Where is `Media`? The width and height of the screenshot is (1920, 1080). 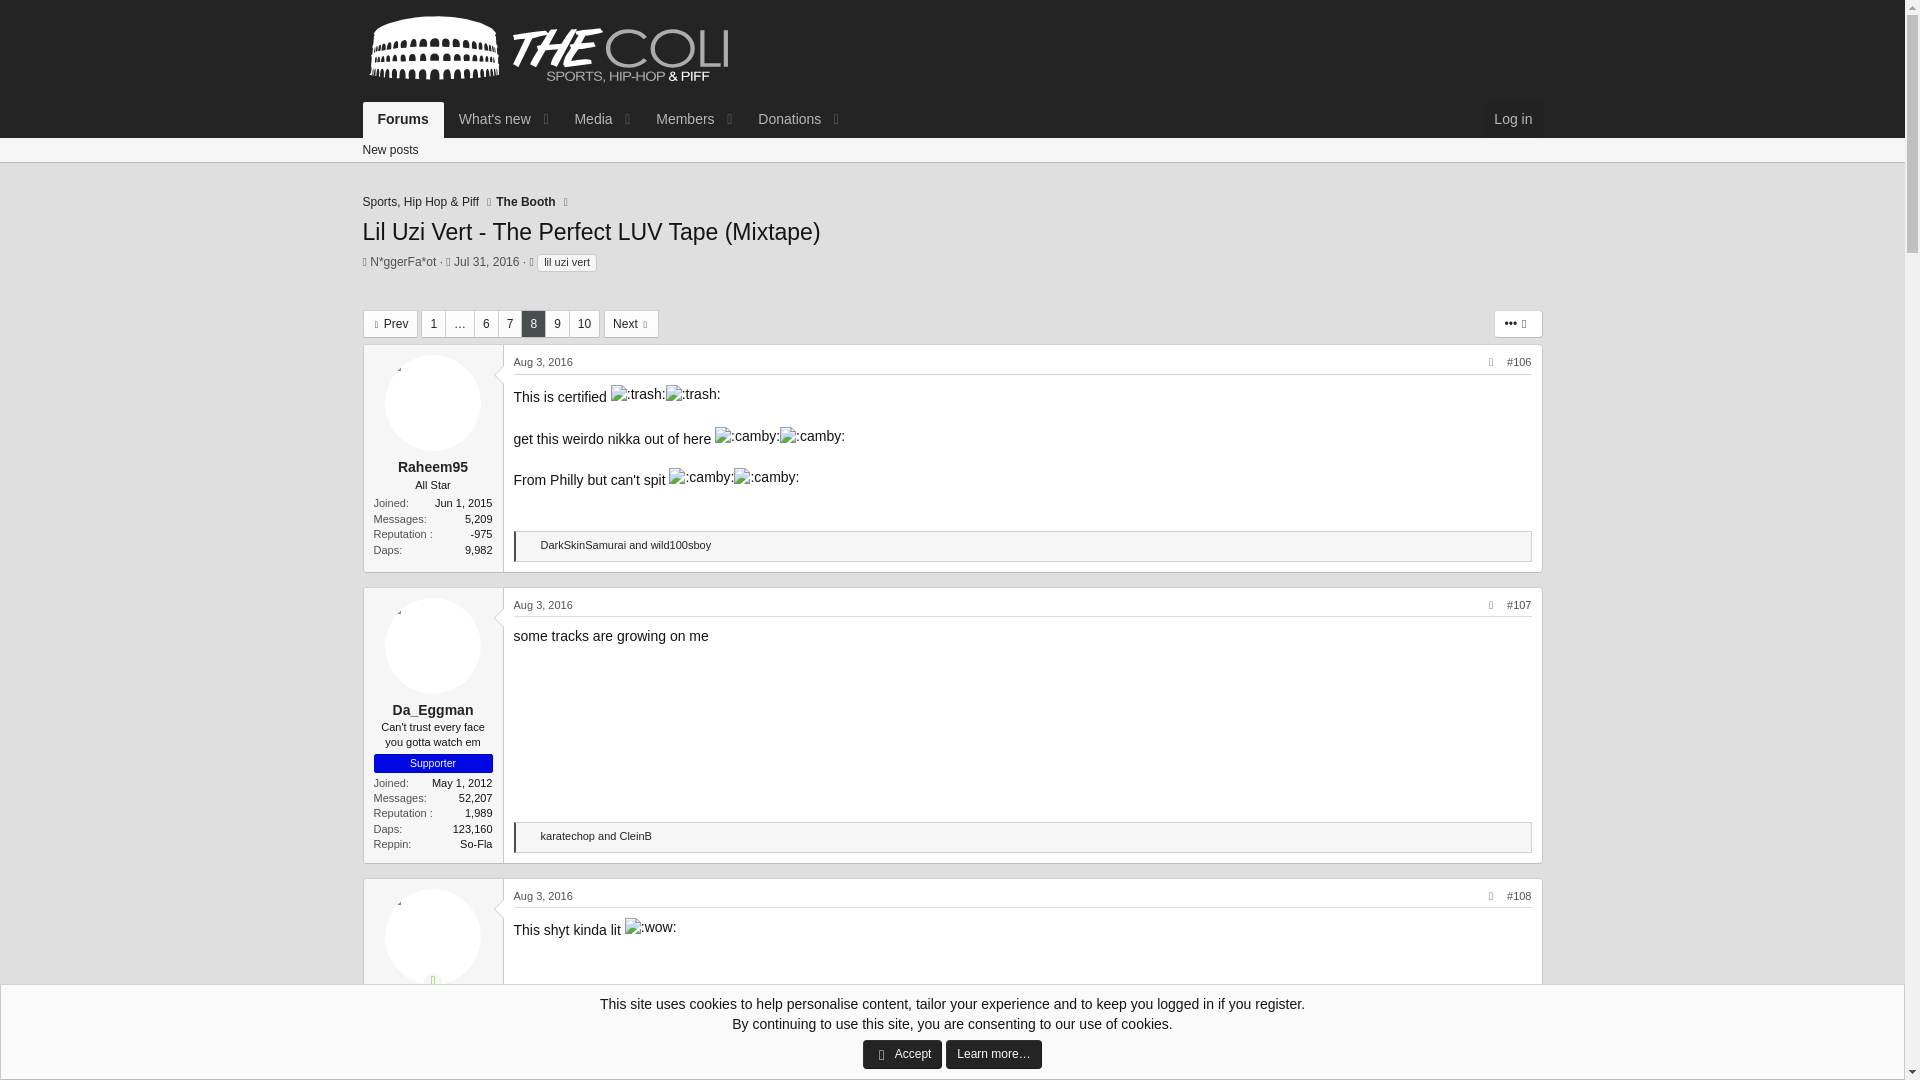
Media is located at coordinates (586, 120).